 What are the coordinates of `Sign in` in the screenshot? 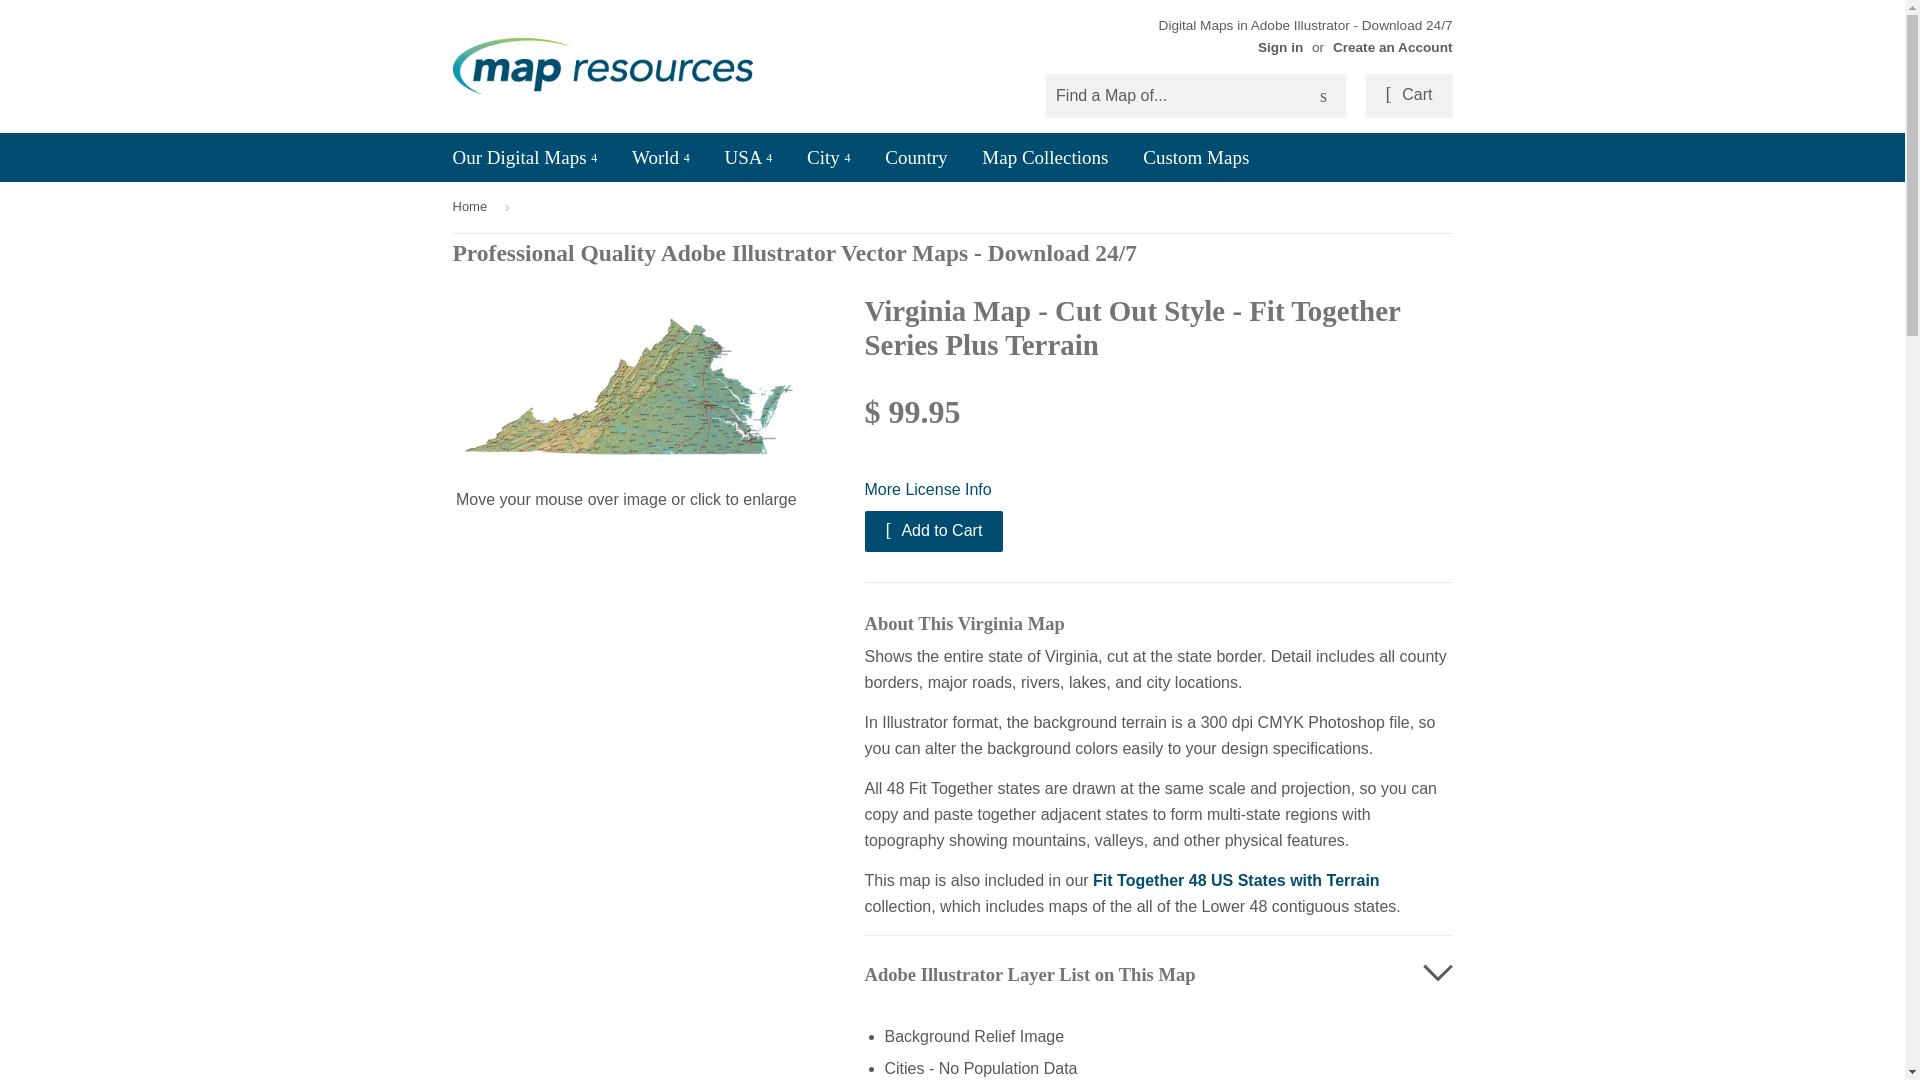 It's located at (1280, 47).